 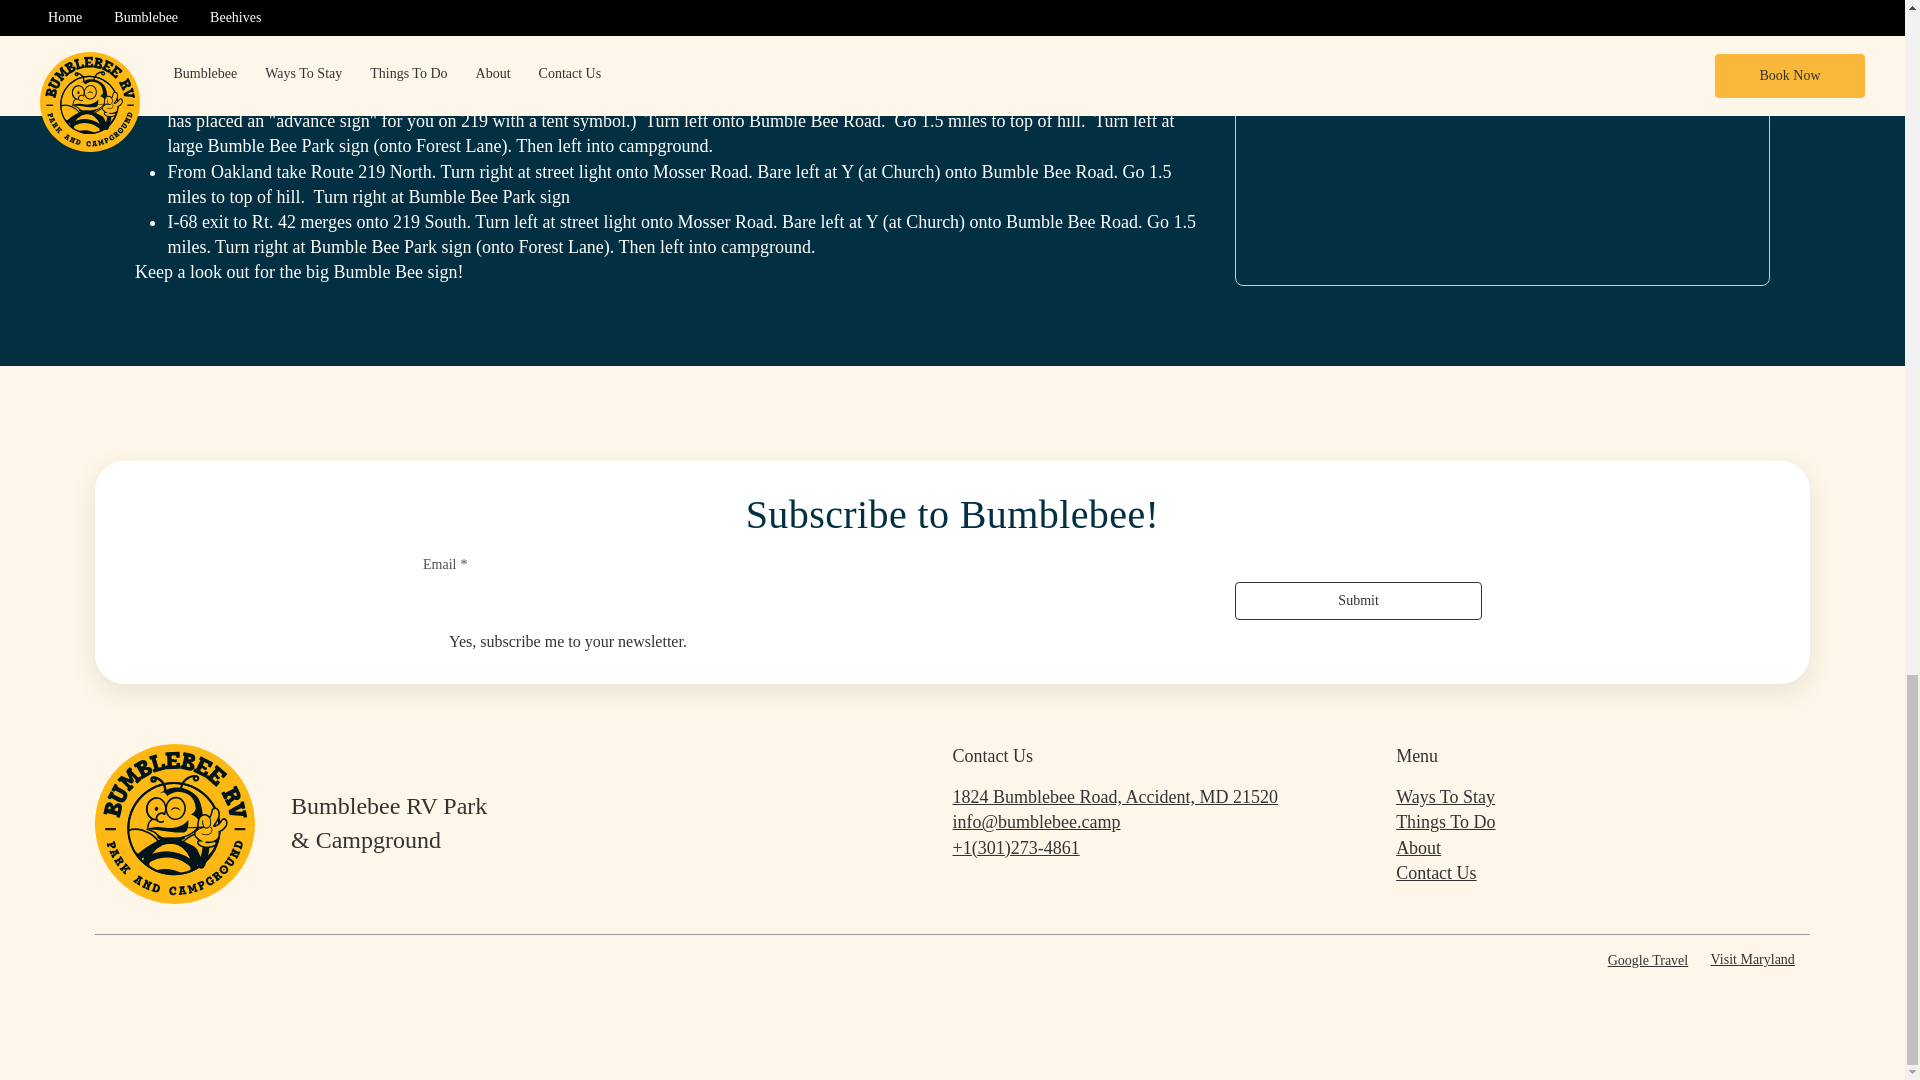 I want to click on Visit Maryland, so click(x=1752, y=958).